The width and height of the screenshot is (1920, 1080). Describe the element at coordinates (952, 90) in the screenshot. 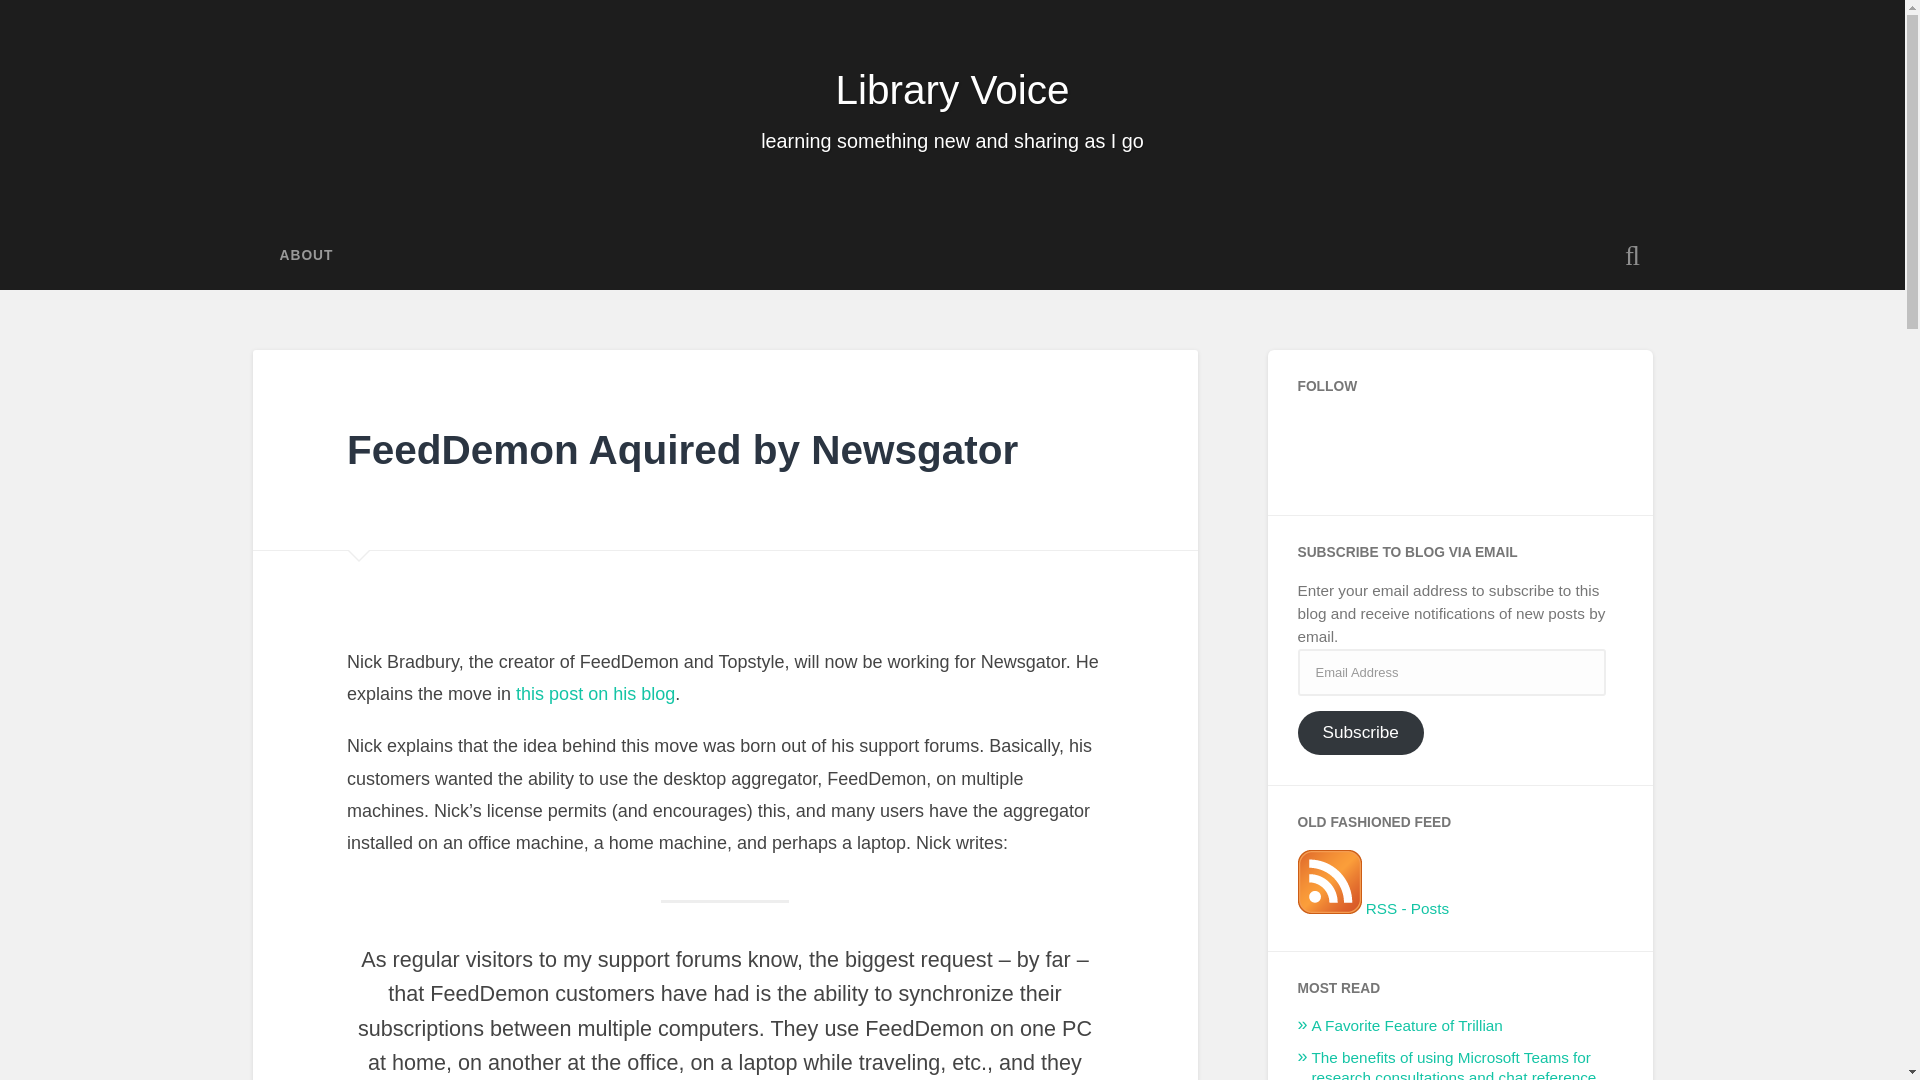

I see `Library Voice` at that location.